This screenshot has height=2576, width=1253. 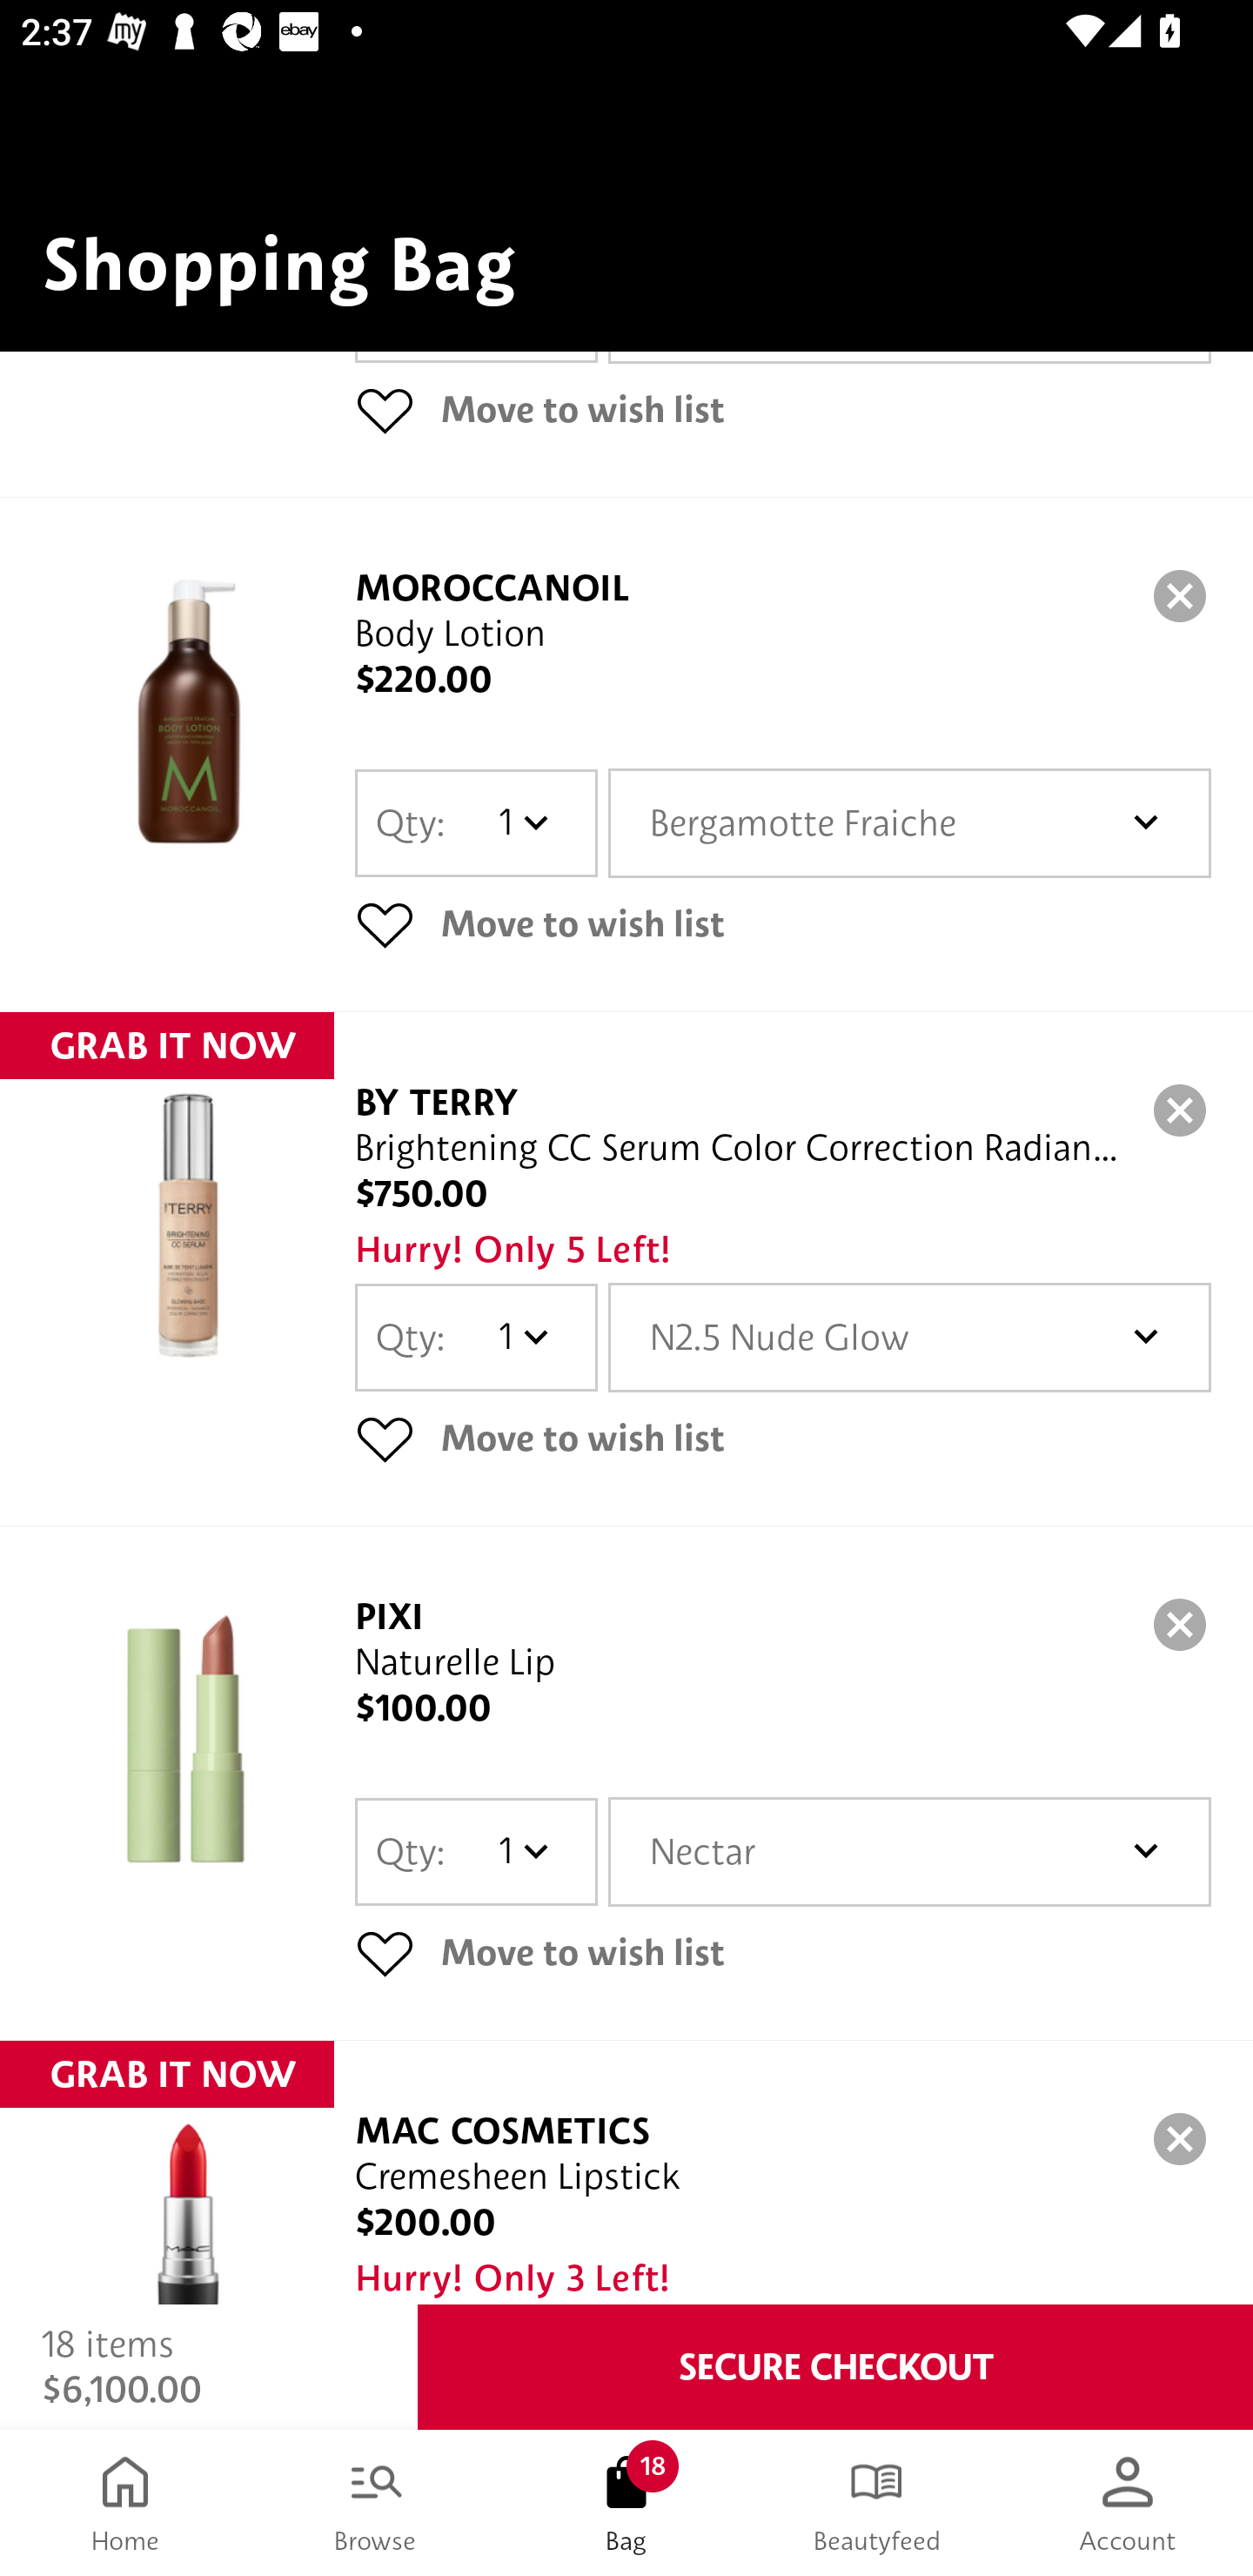 I want to click on Beautyfeed, so click(x=877, y=2503).